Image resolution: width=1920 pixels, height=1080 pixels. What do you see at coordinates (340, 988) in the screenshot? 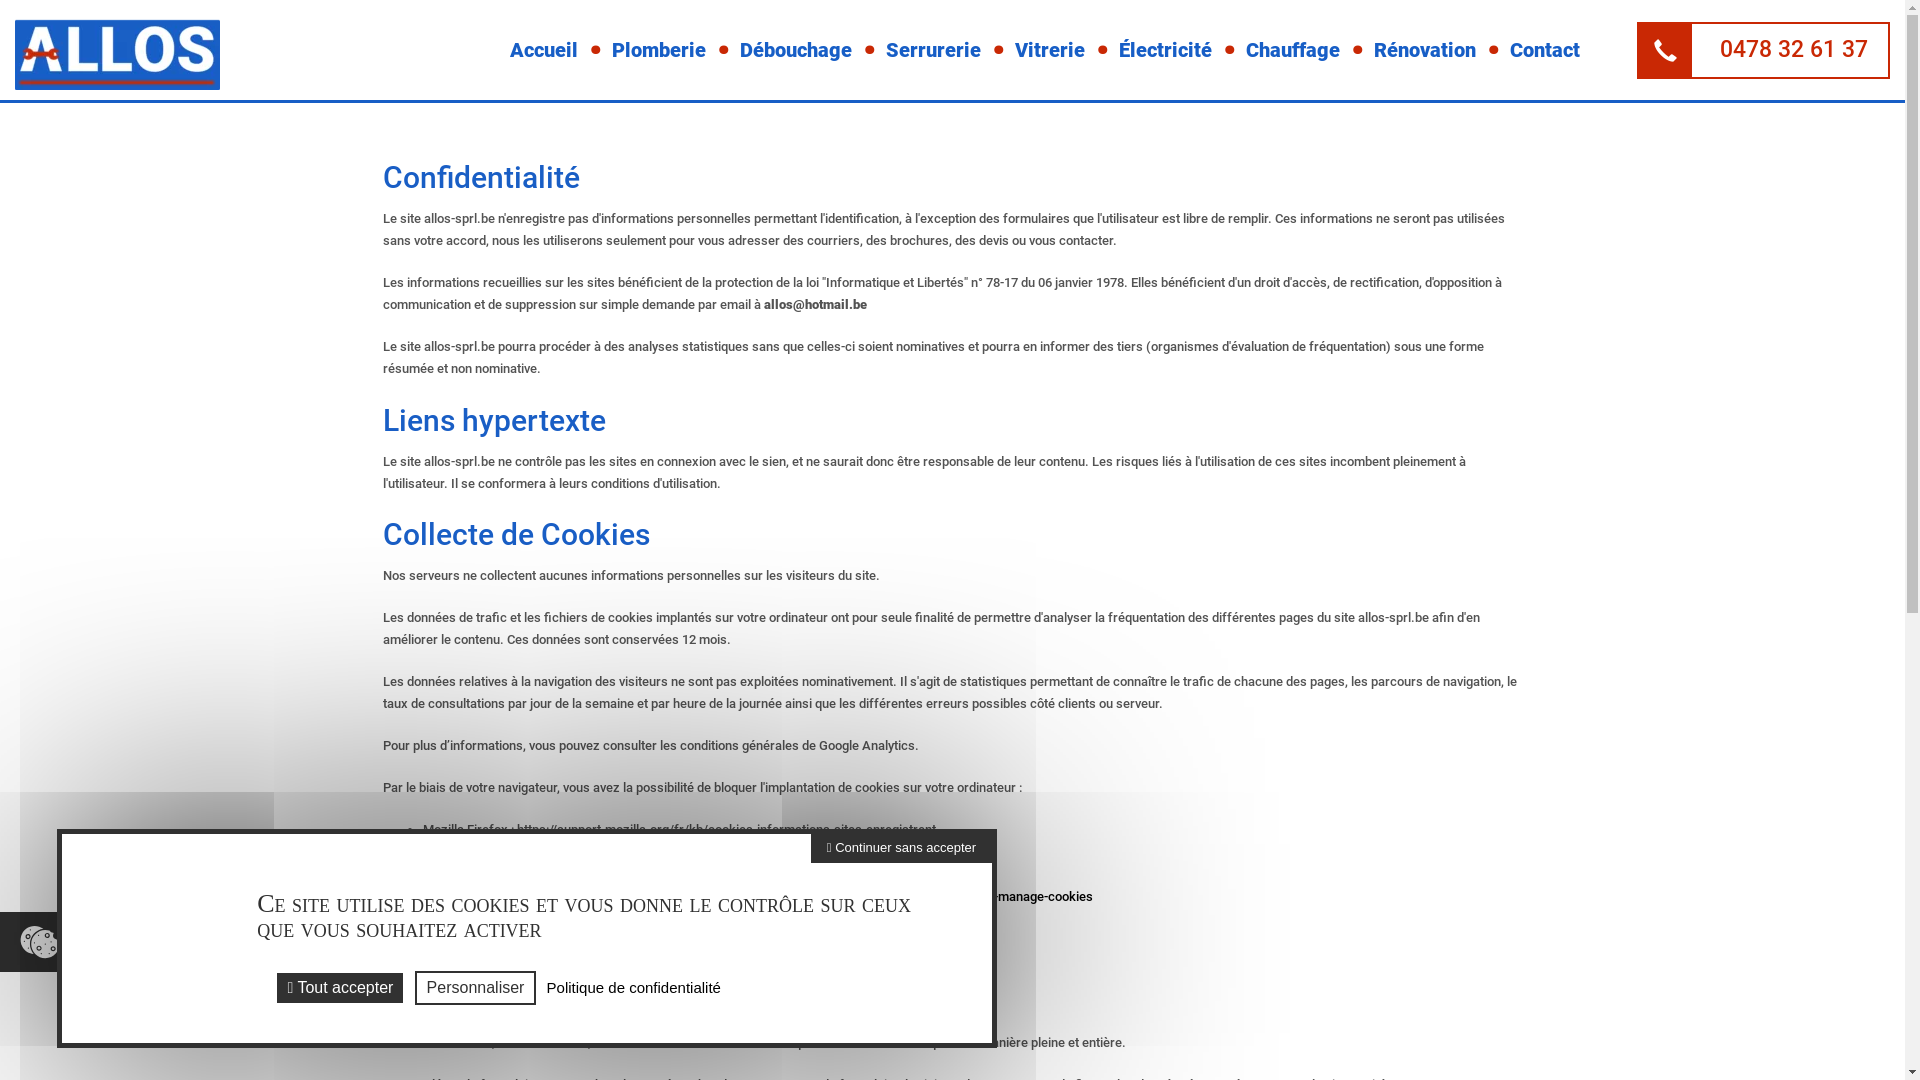
I see `Tout accepter` at bounding box center [340, 988].